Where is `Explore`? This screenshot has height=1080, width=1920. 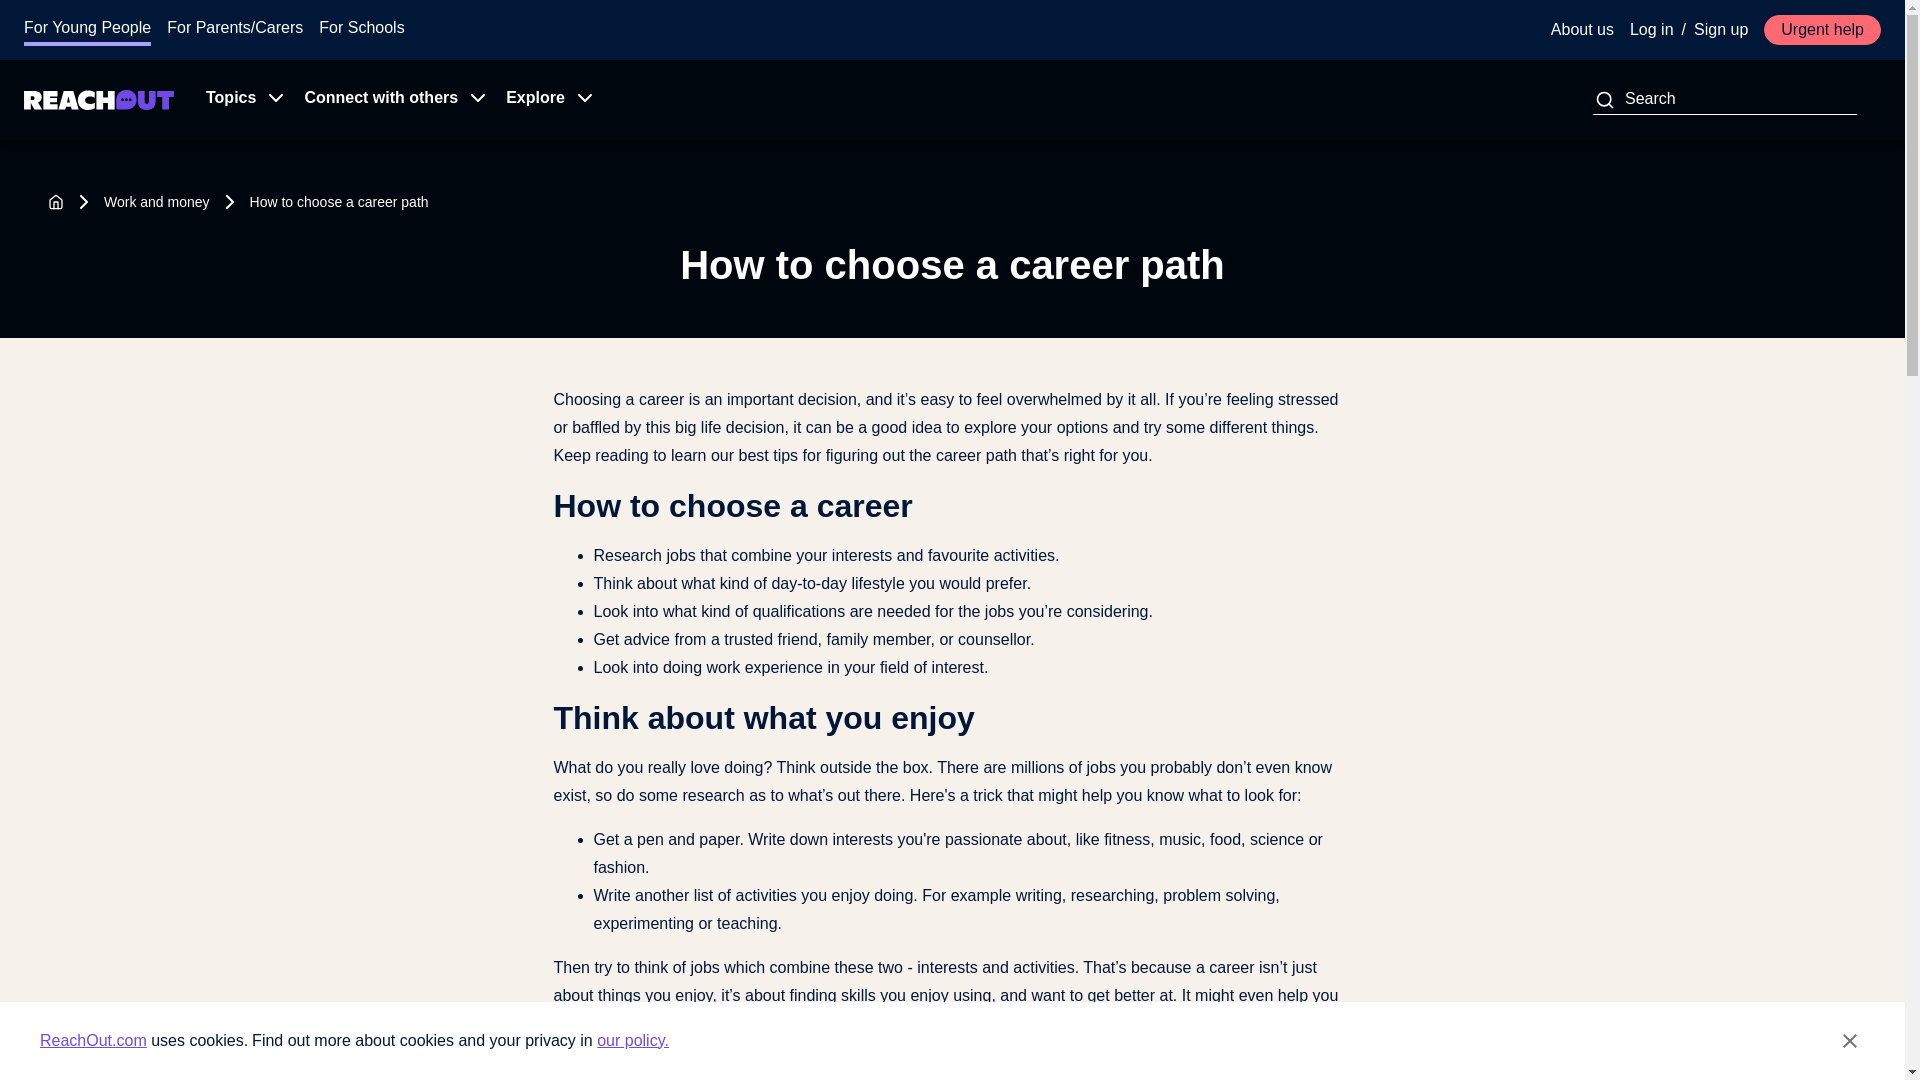 Explore is located at coordinates (543, 100).